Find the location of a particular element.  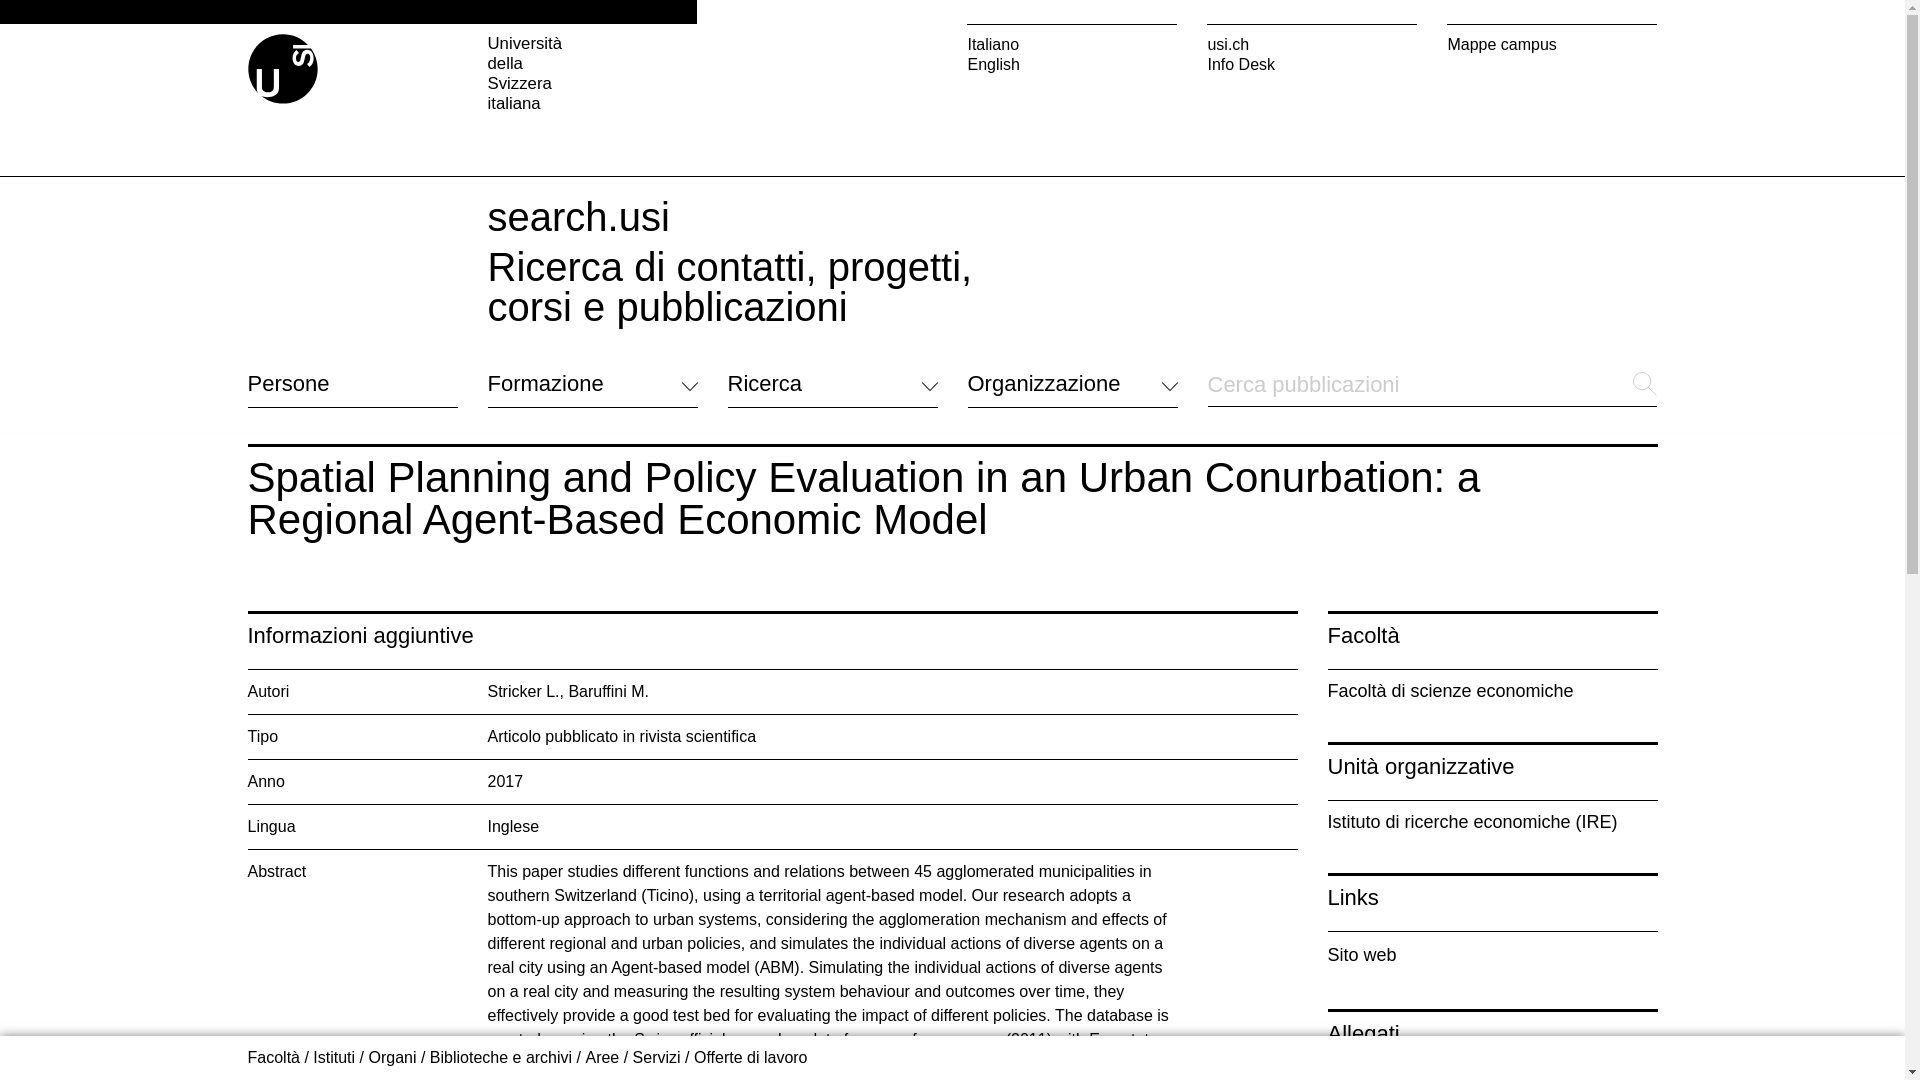

search.usi is located at coordinates (578, 216).